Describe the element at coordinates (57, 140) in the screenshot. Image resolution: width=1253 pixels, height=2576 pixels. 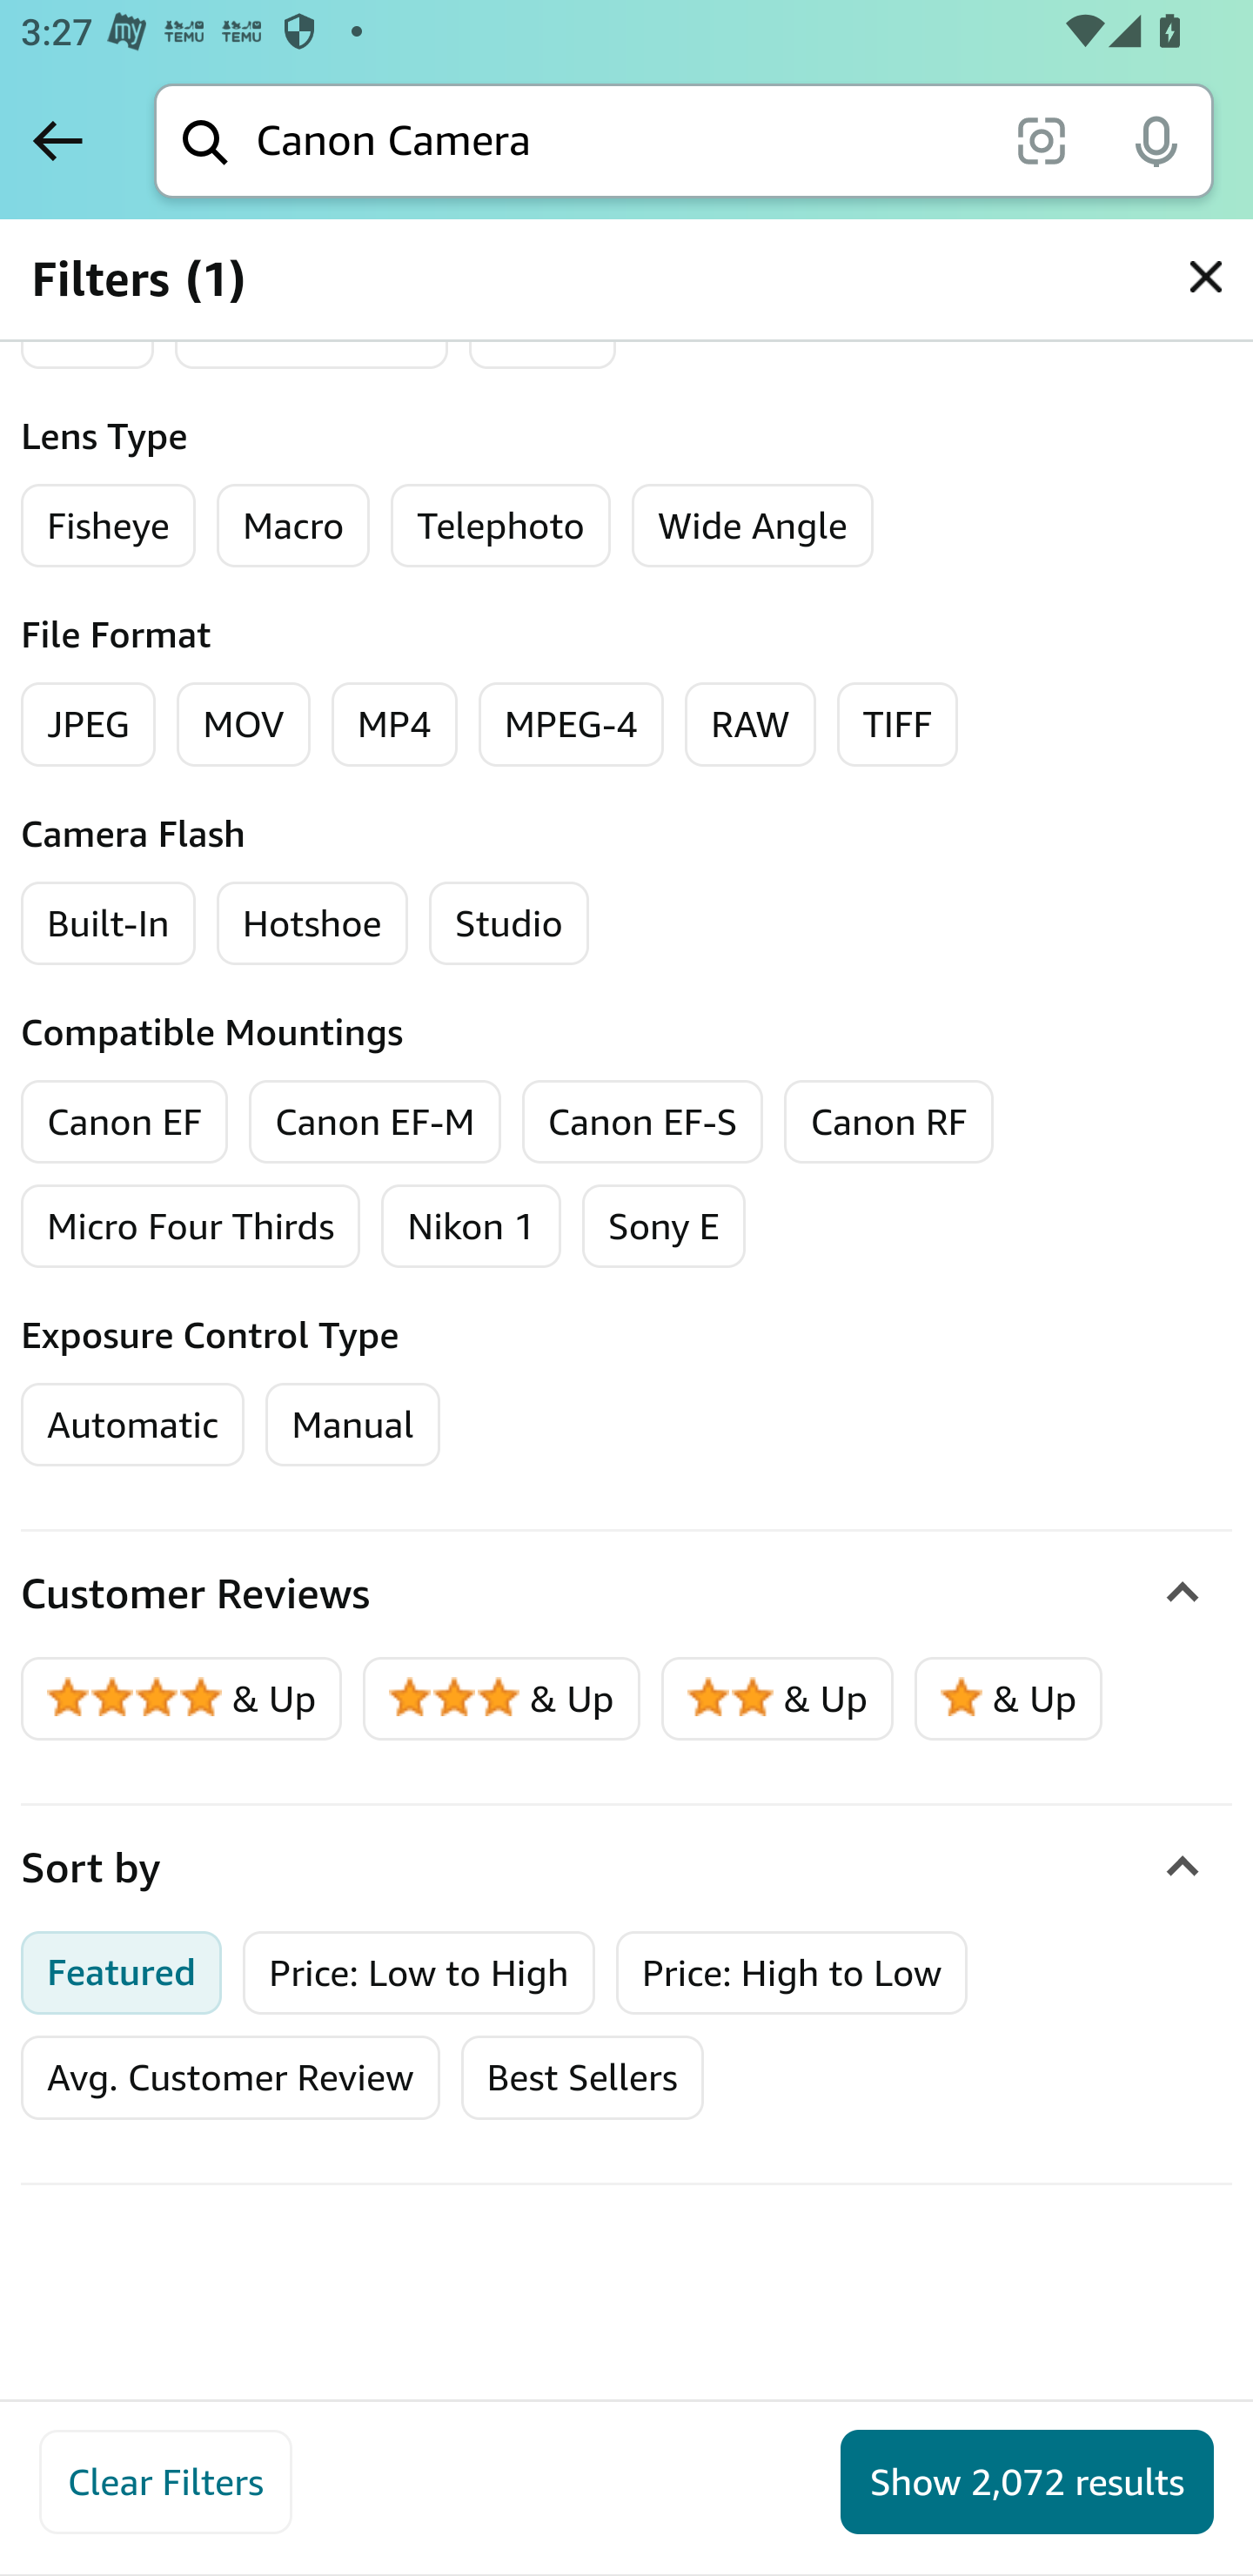
I see `Back` at that location.